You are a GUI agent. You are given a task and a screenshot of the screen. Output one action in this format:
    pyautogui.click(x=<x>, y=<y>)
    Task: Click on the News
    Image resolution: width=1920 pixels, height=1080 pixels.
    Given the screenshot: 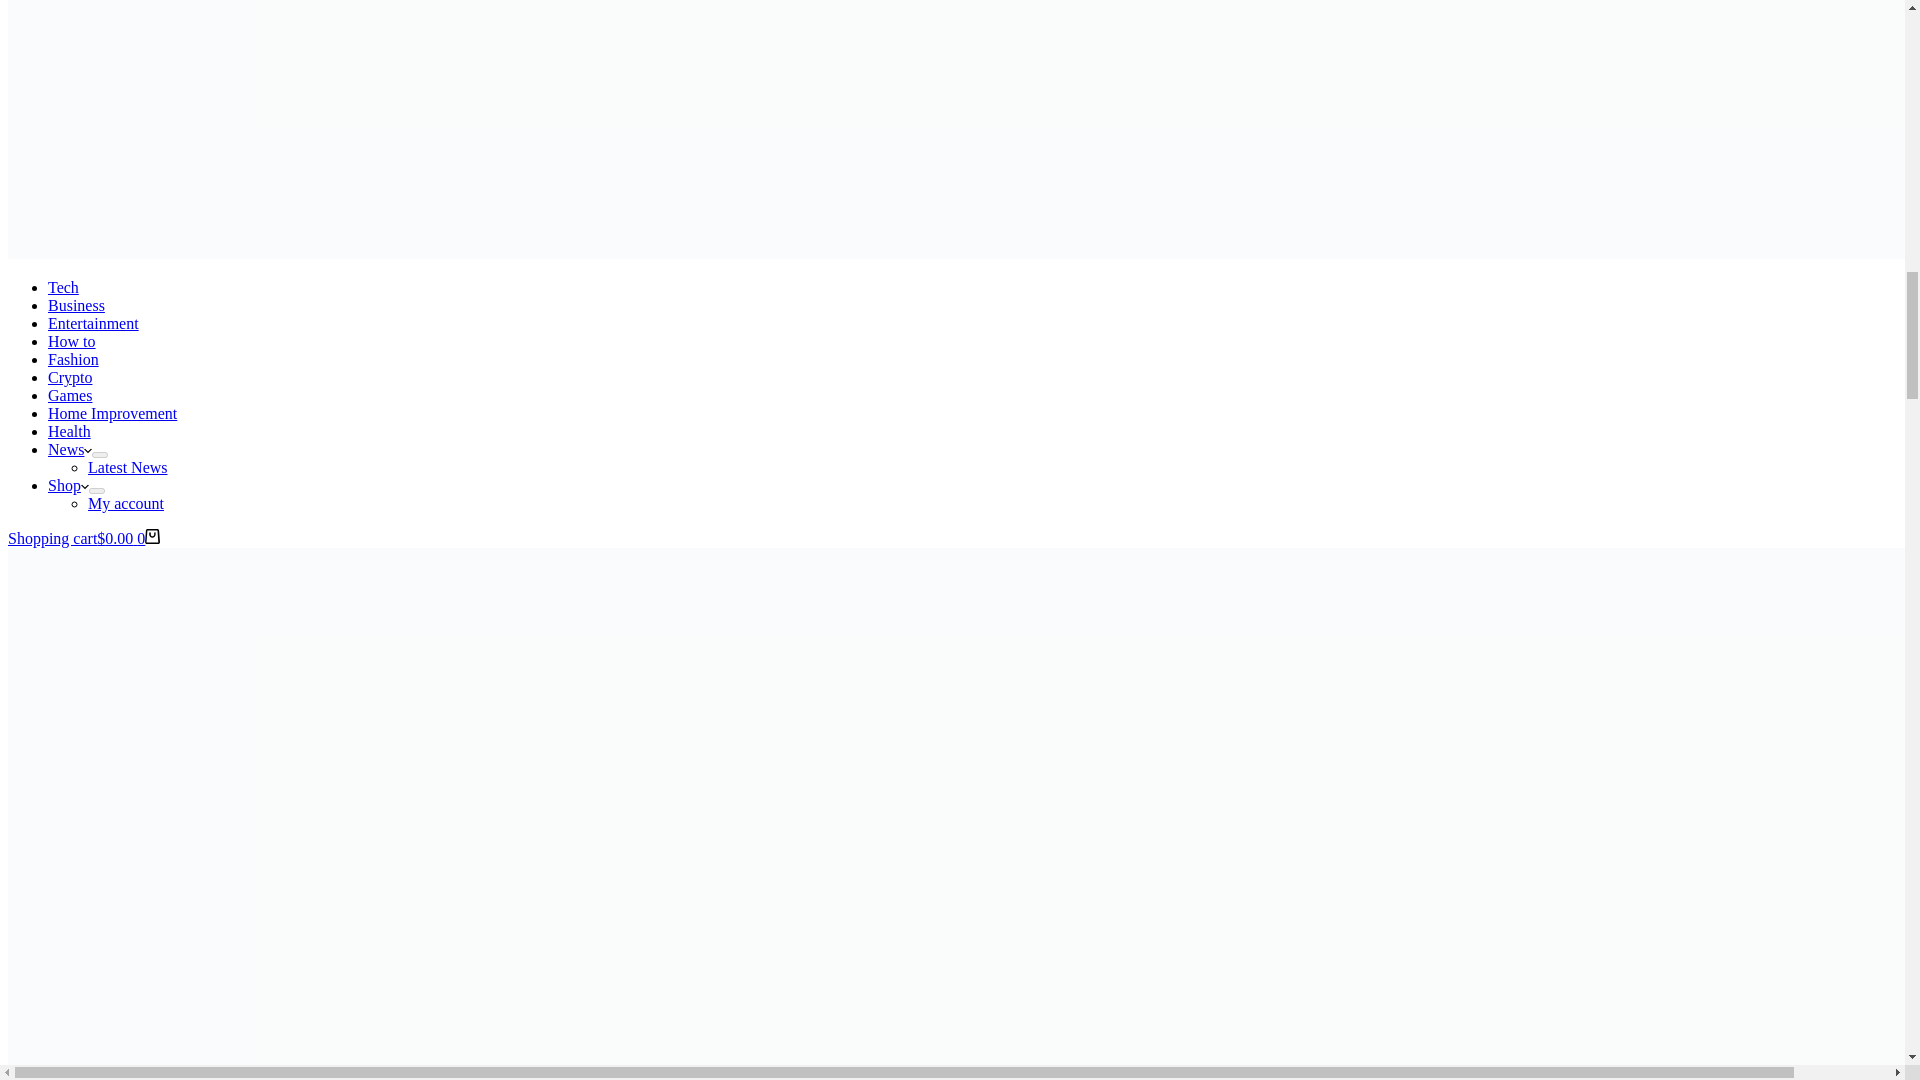 What is the action you would take?
    pyautogui.click(x=70, y=448)
    